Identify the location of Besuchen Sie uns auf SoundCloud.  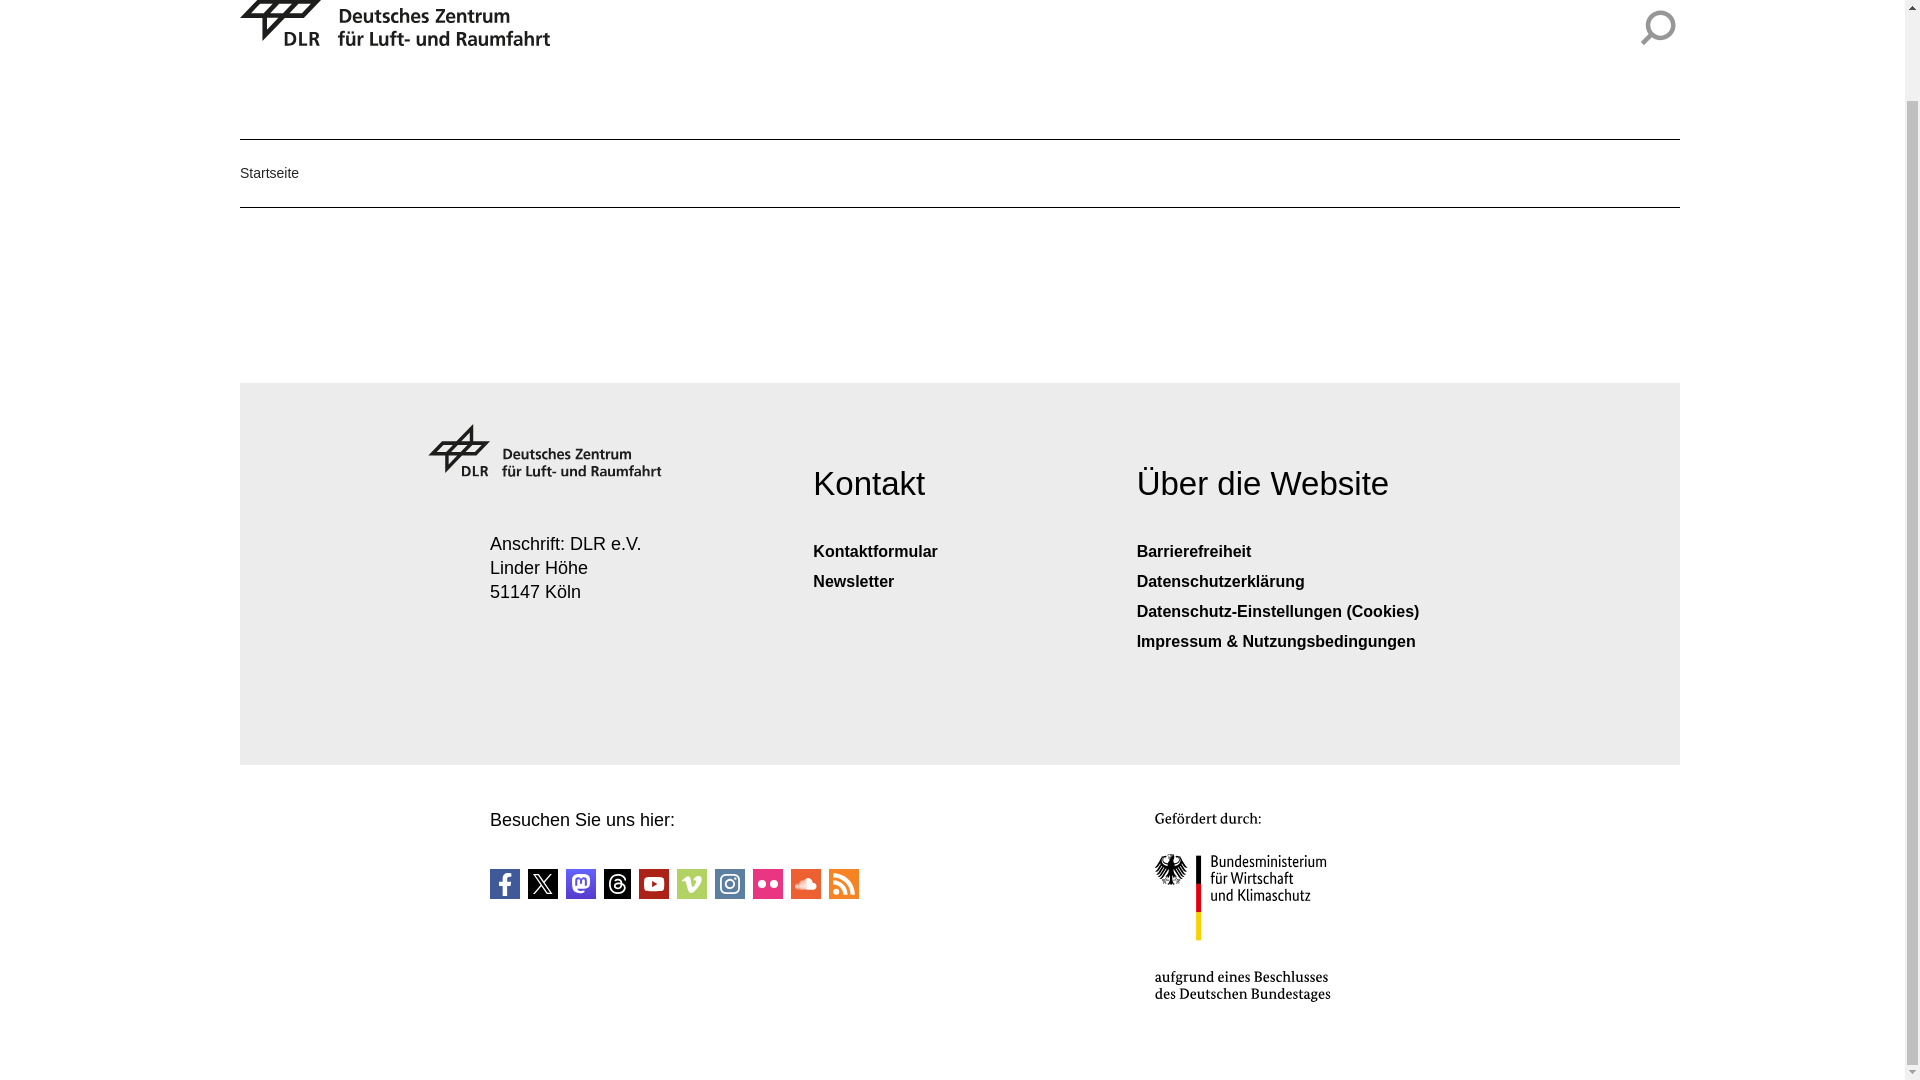
(806, 884).